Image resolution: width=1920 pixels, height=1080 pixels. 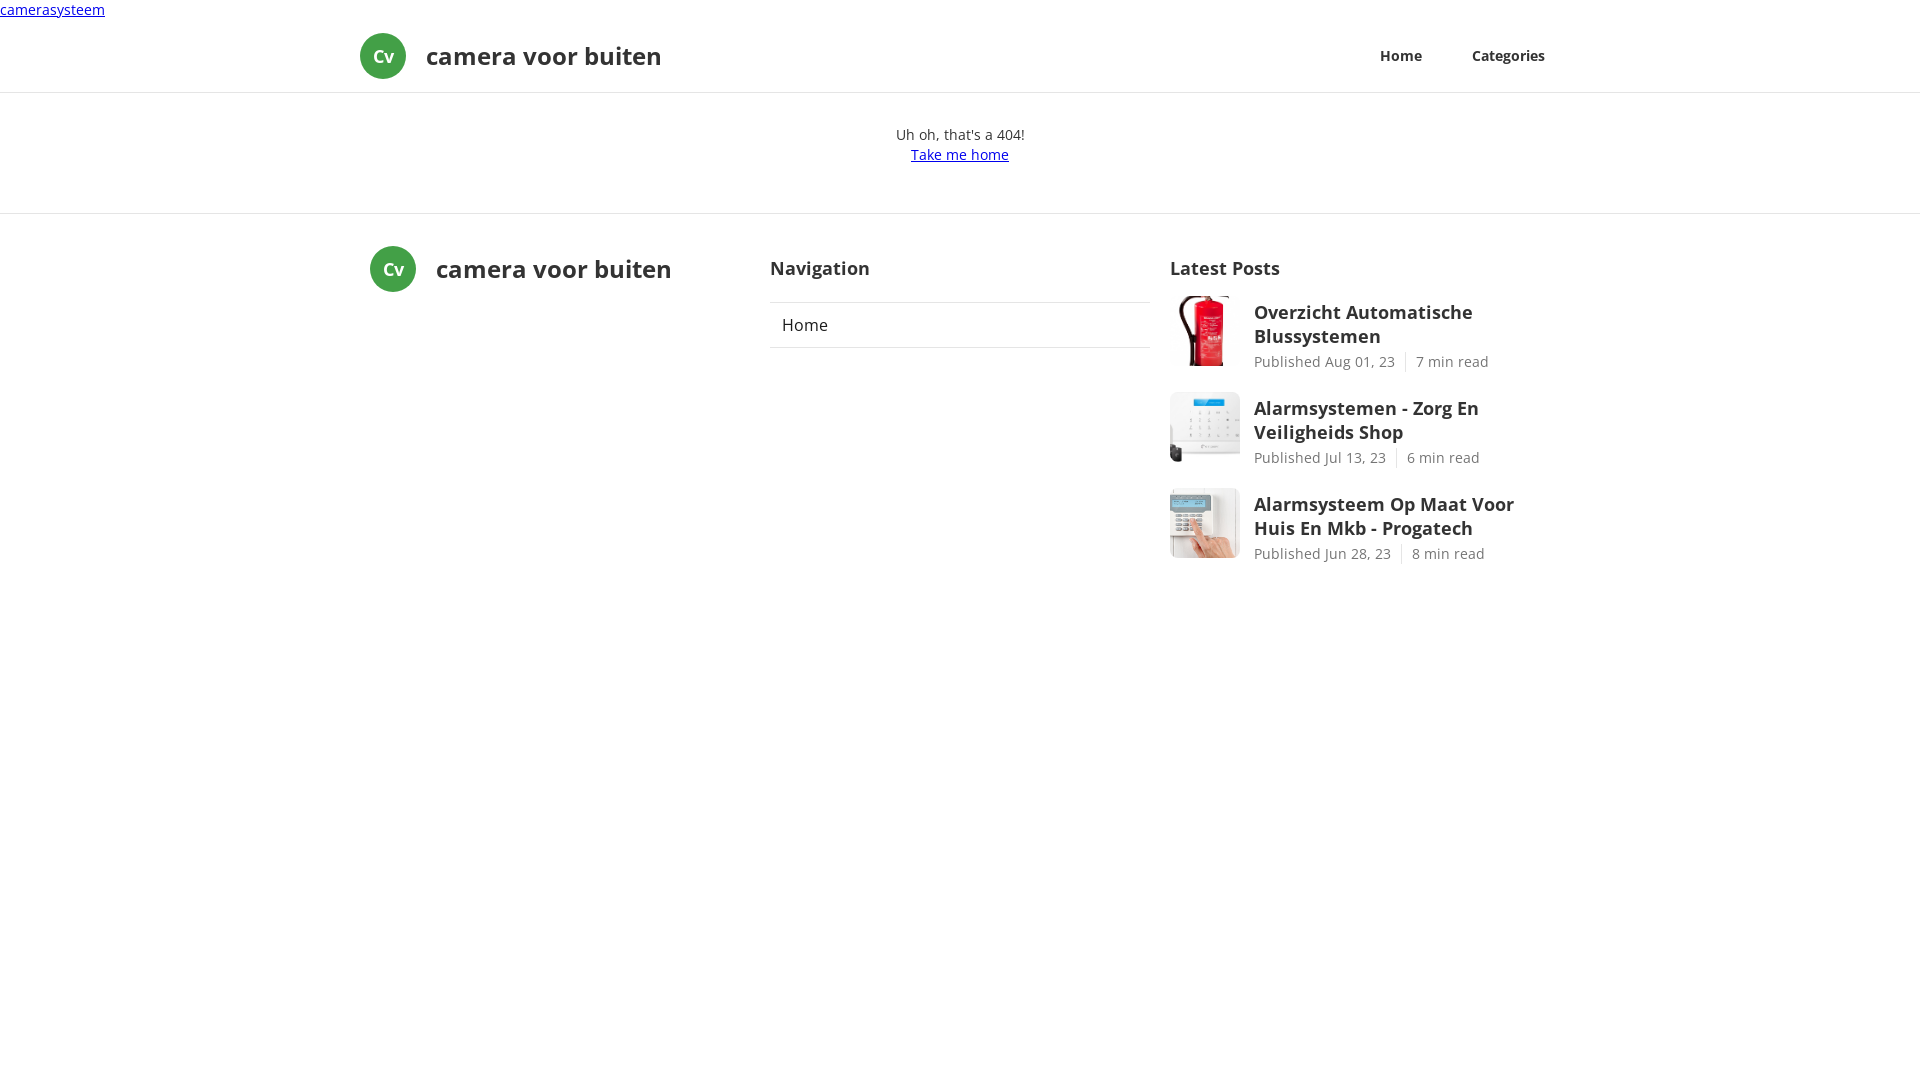 What do you see at coordinates (1402, 420) in the screenshot?
I see `Alarmsystemen - Zorg En Veiligheids Shop` at bounding box center [1402, 420].